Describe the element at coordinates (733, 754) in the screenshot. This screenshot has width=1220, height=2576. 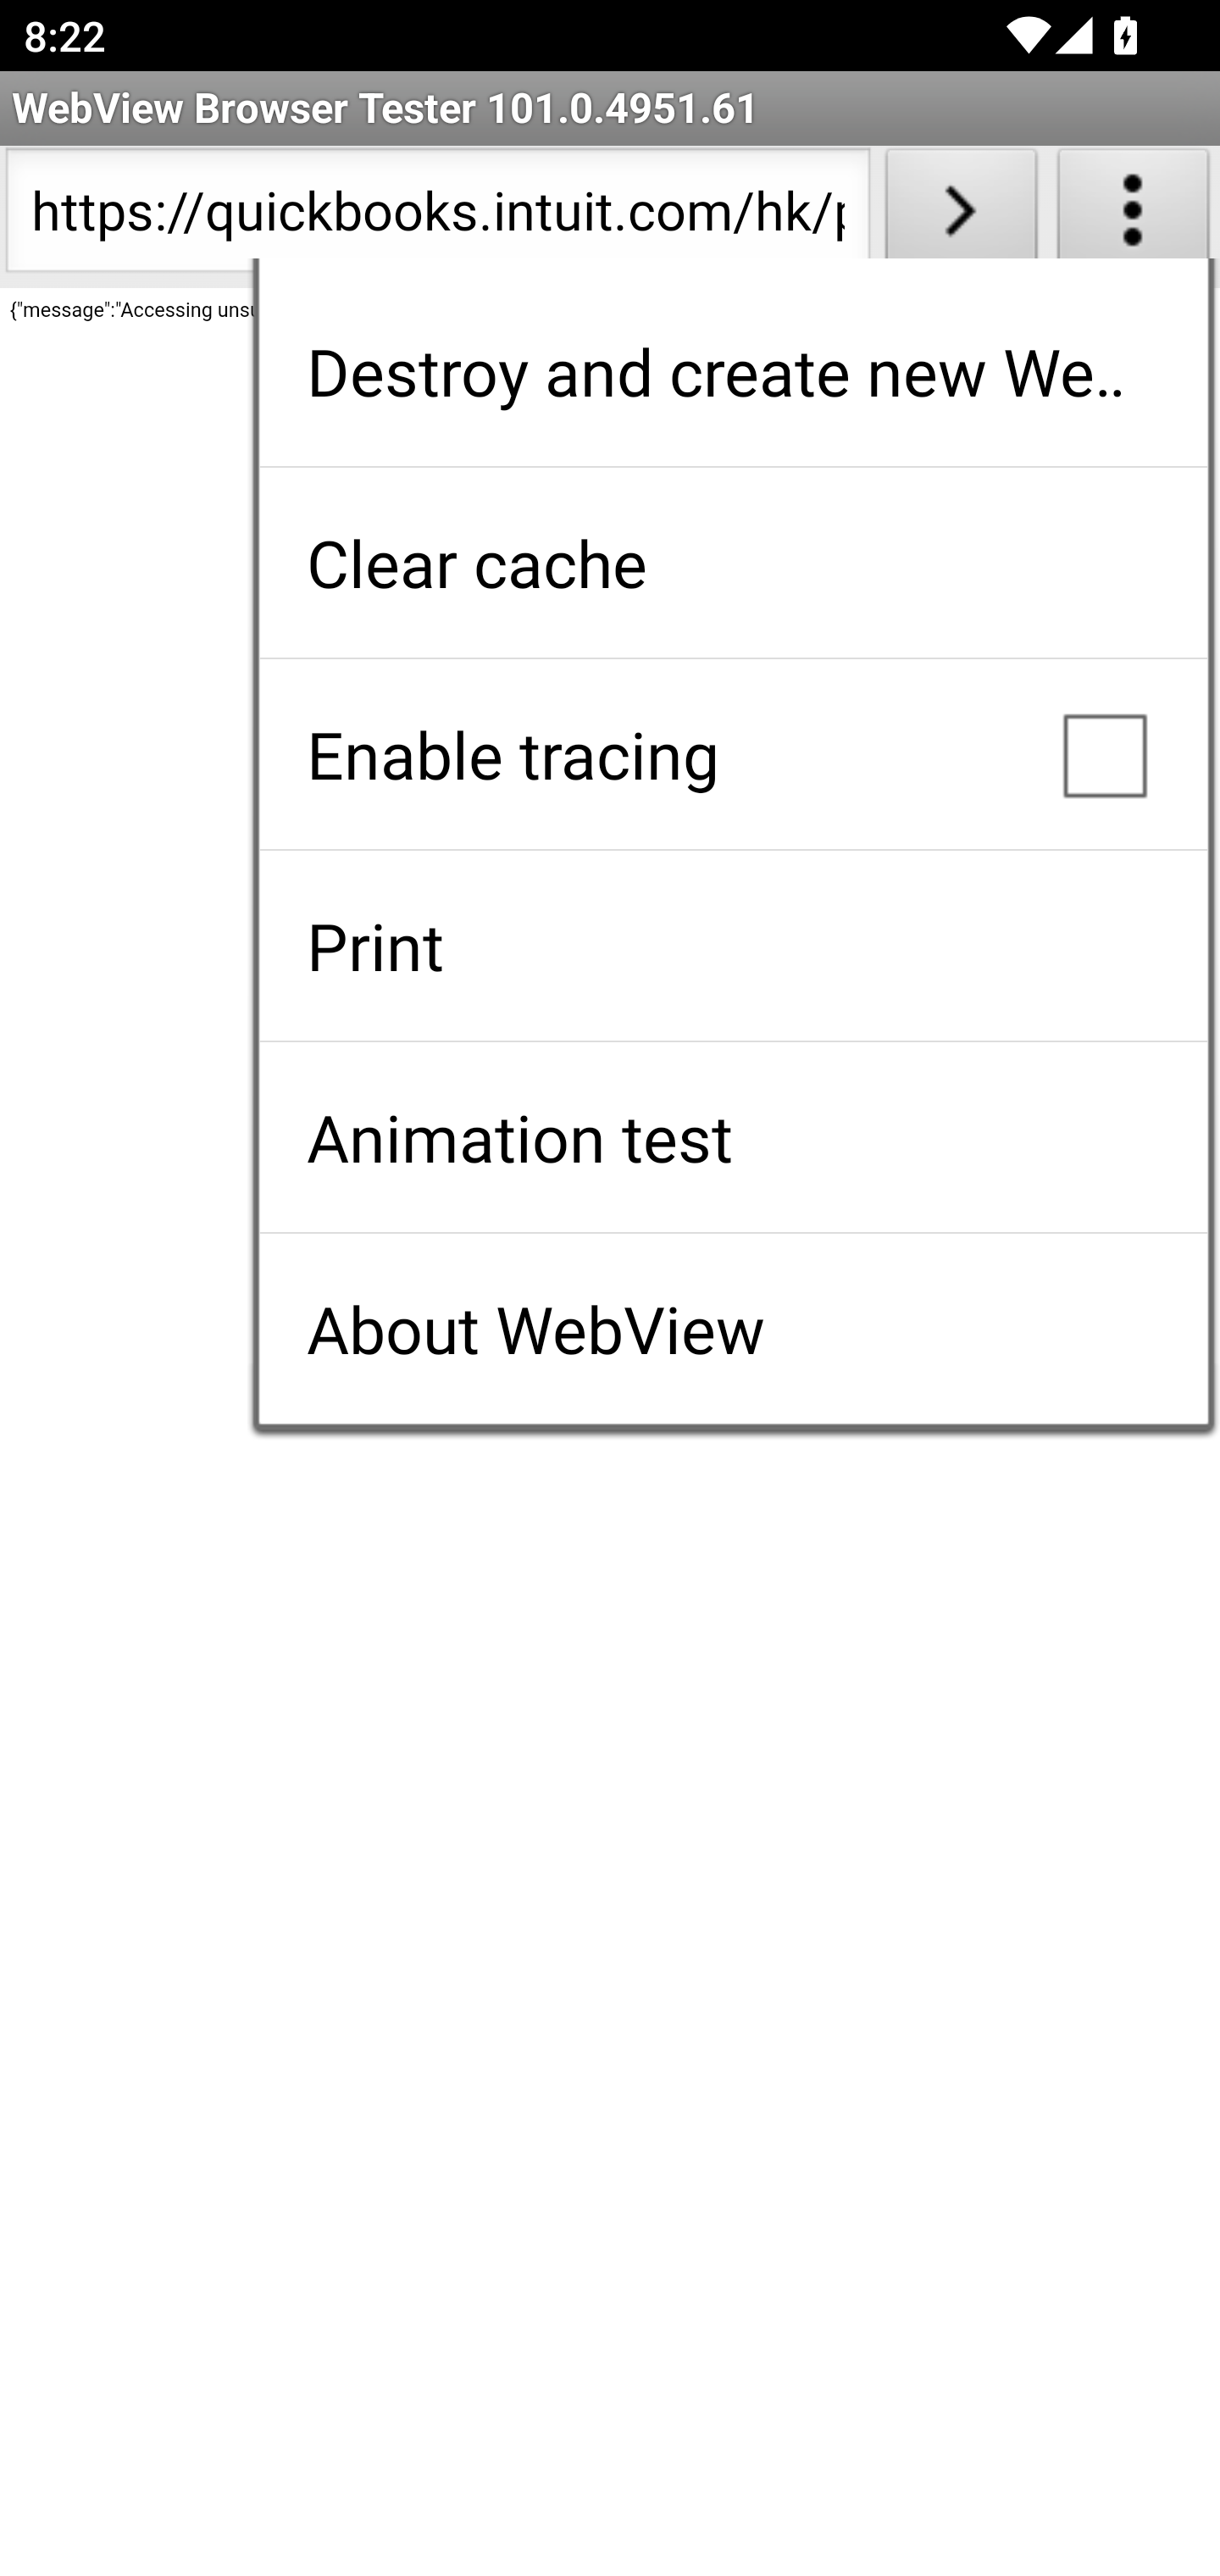
I see `Enable tracing` at that location.